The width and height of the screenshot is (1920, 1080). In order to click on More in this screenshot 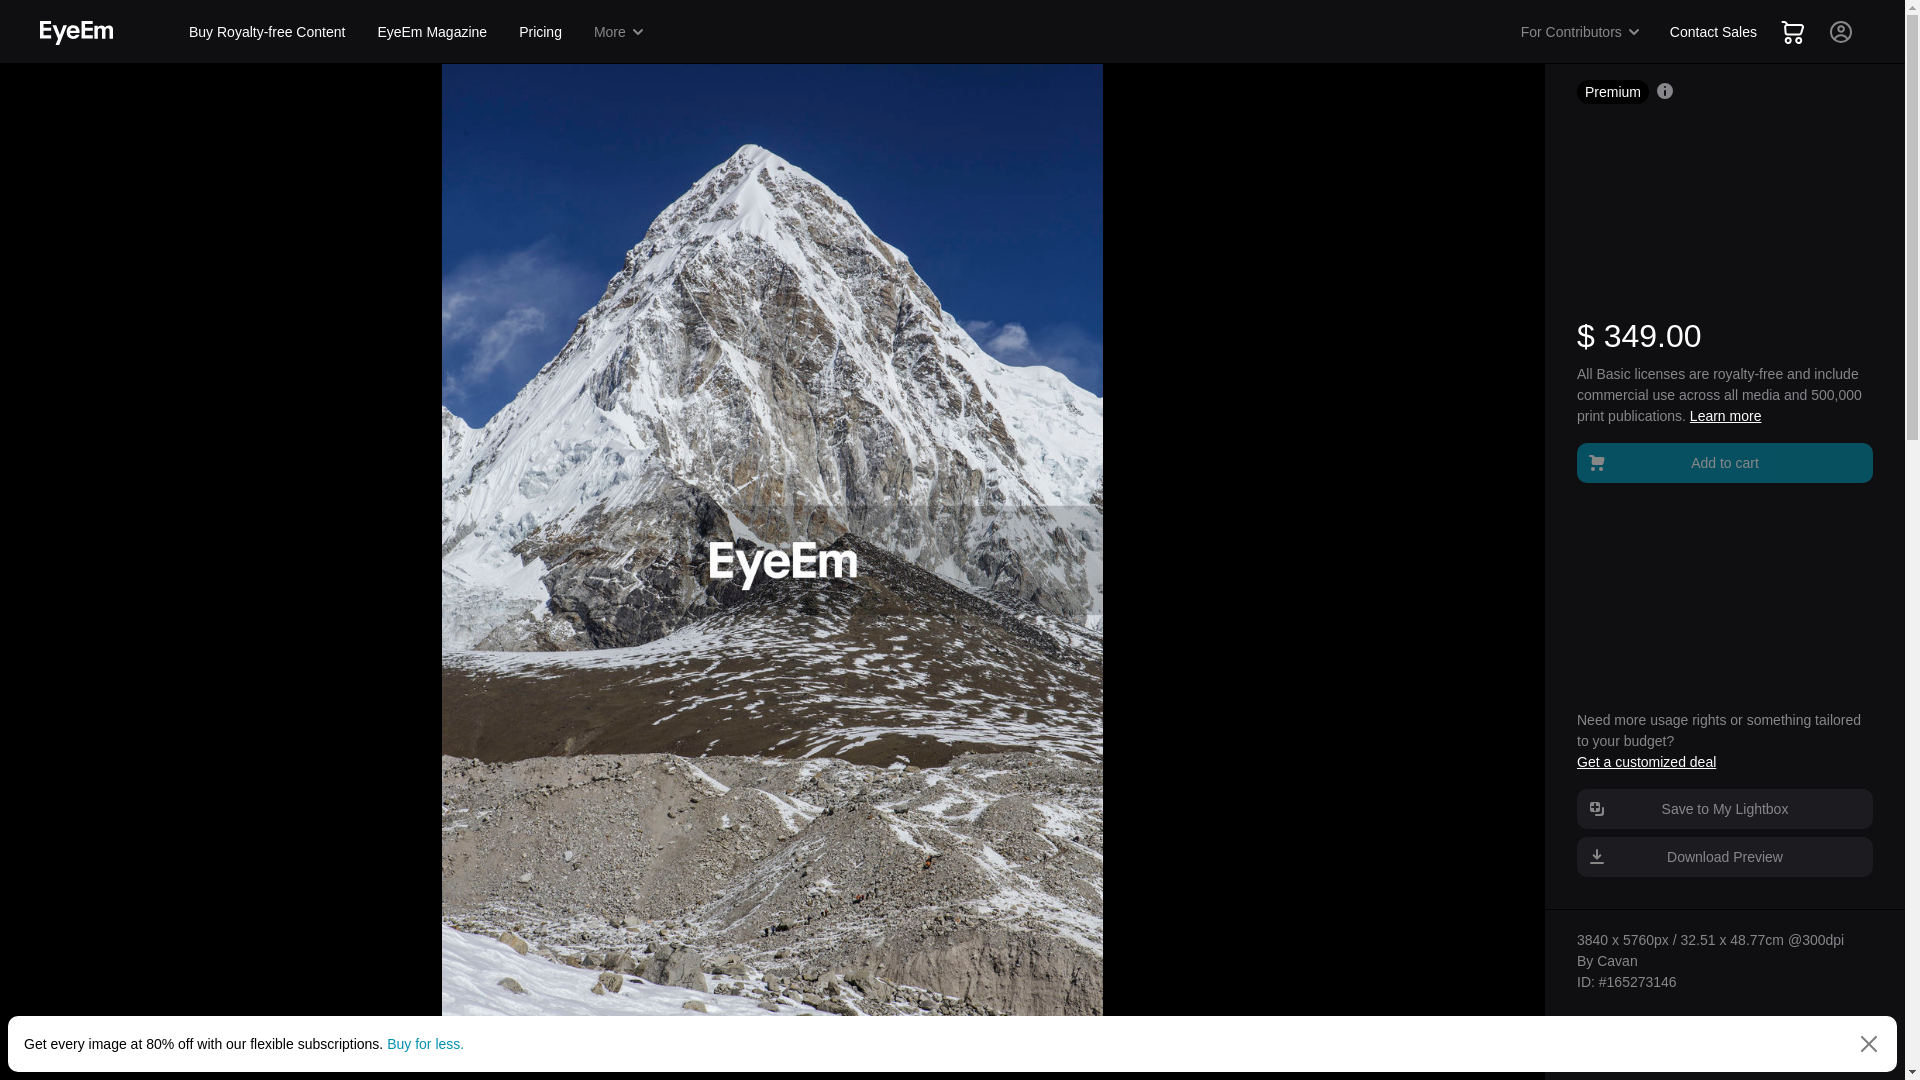, I will do `click(620, 31)`.